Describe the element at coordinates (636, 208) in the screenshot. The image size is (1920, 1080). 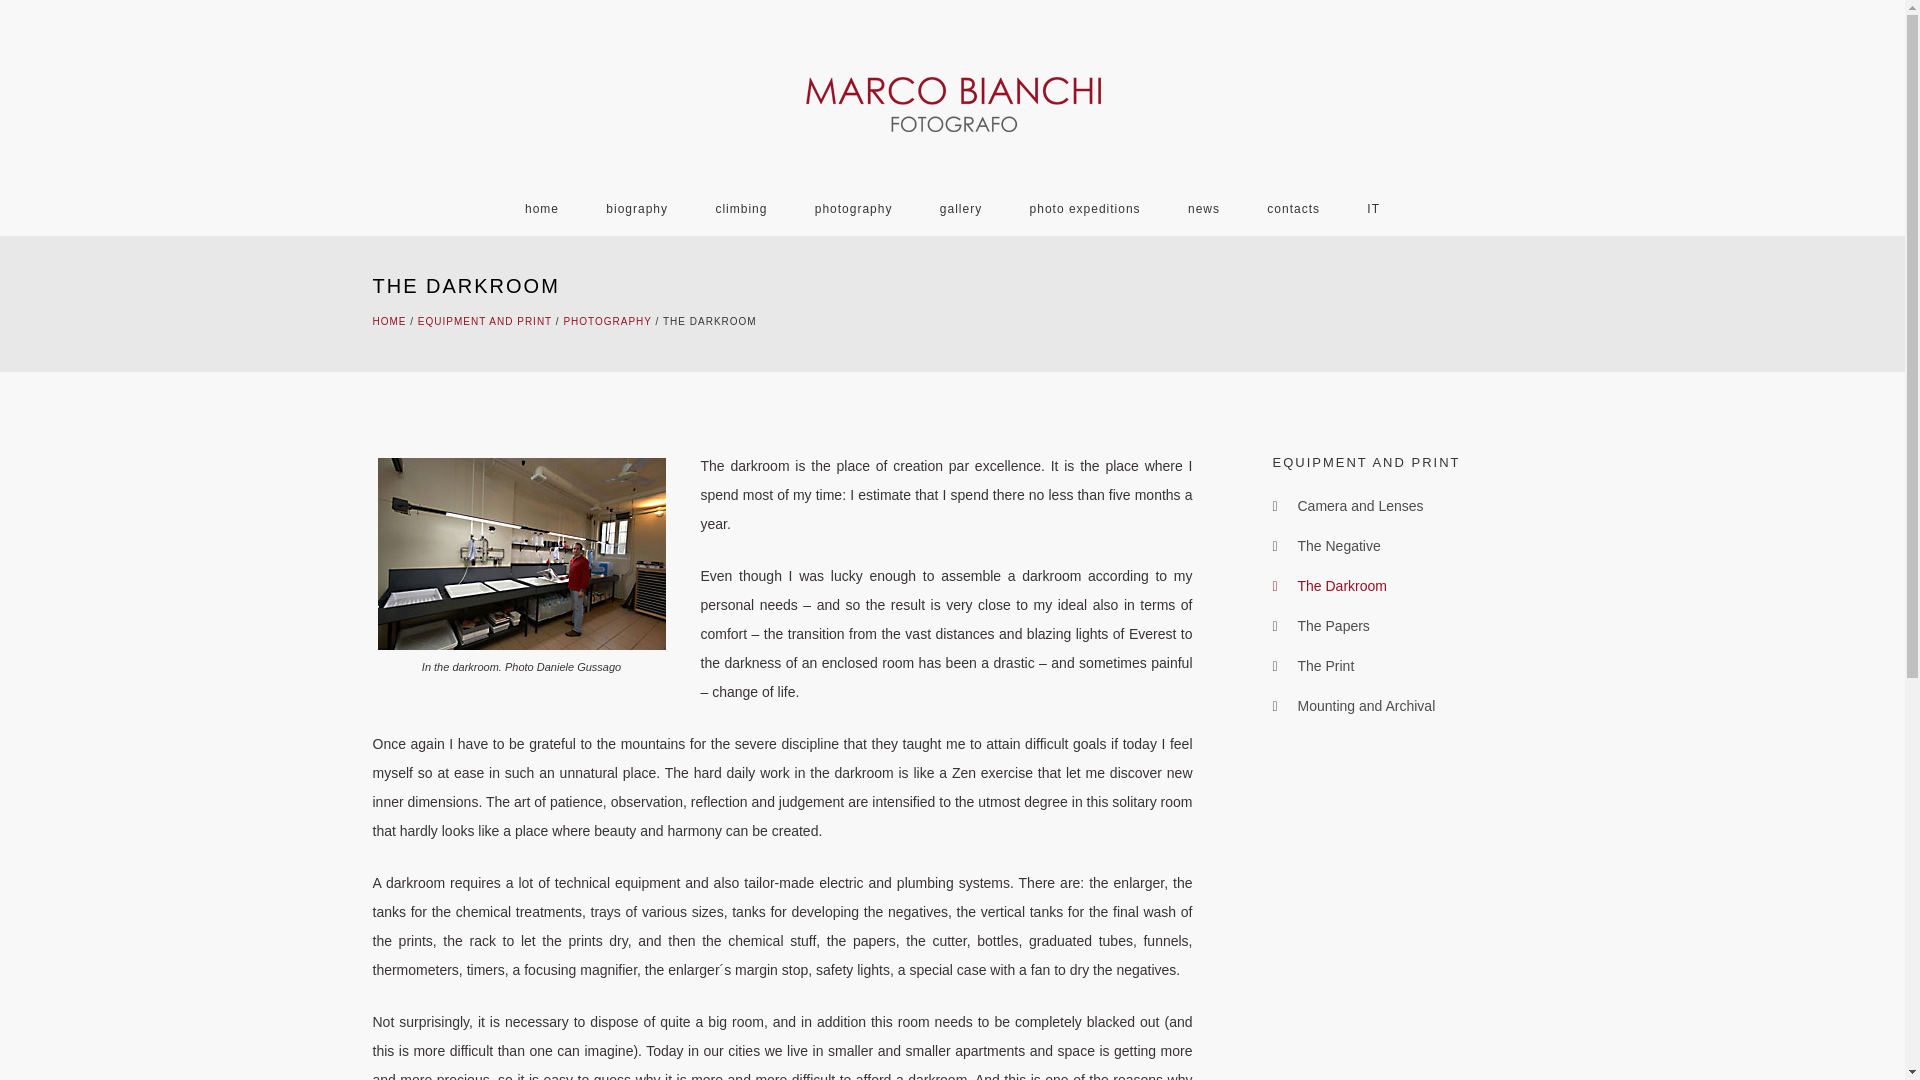
I see `biography` at that location.